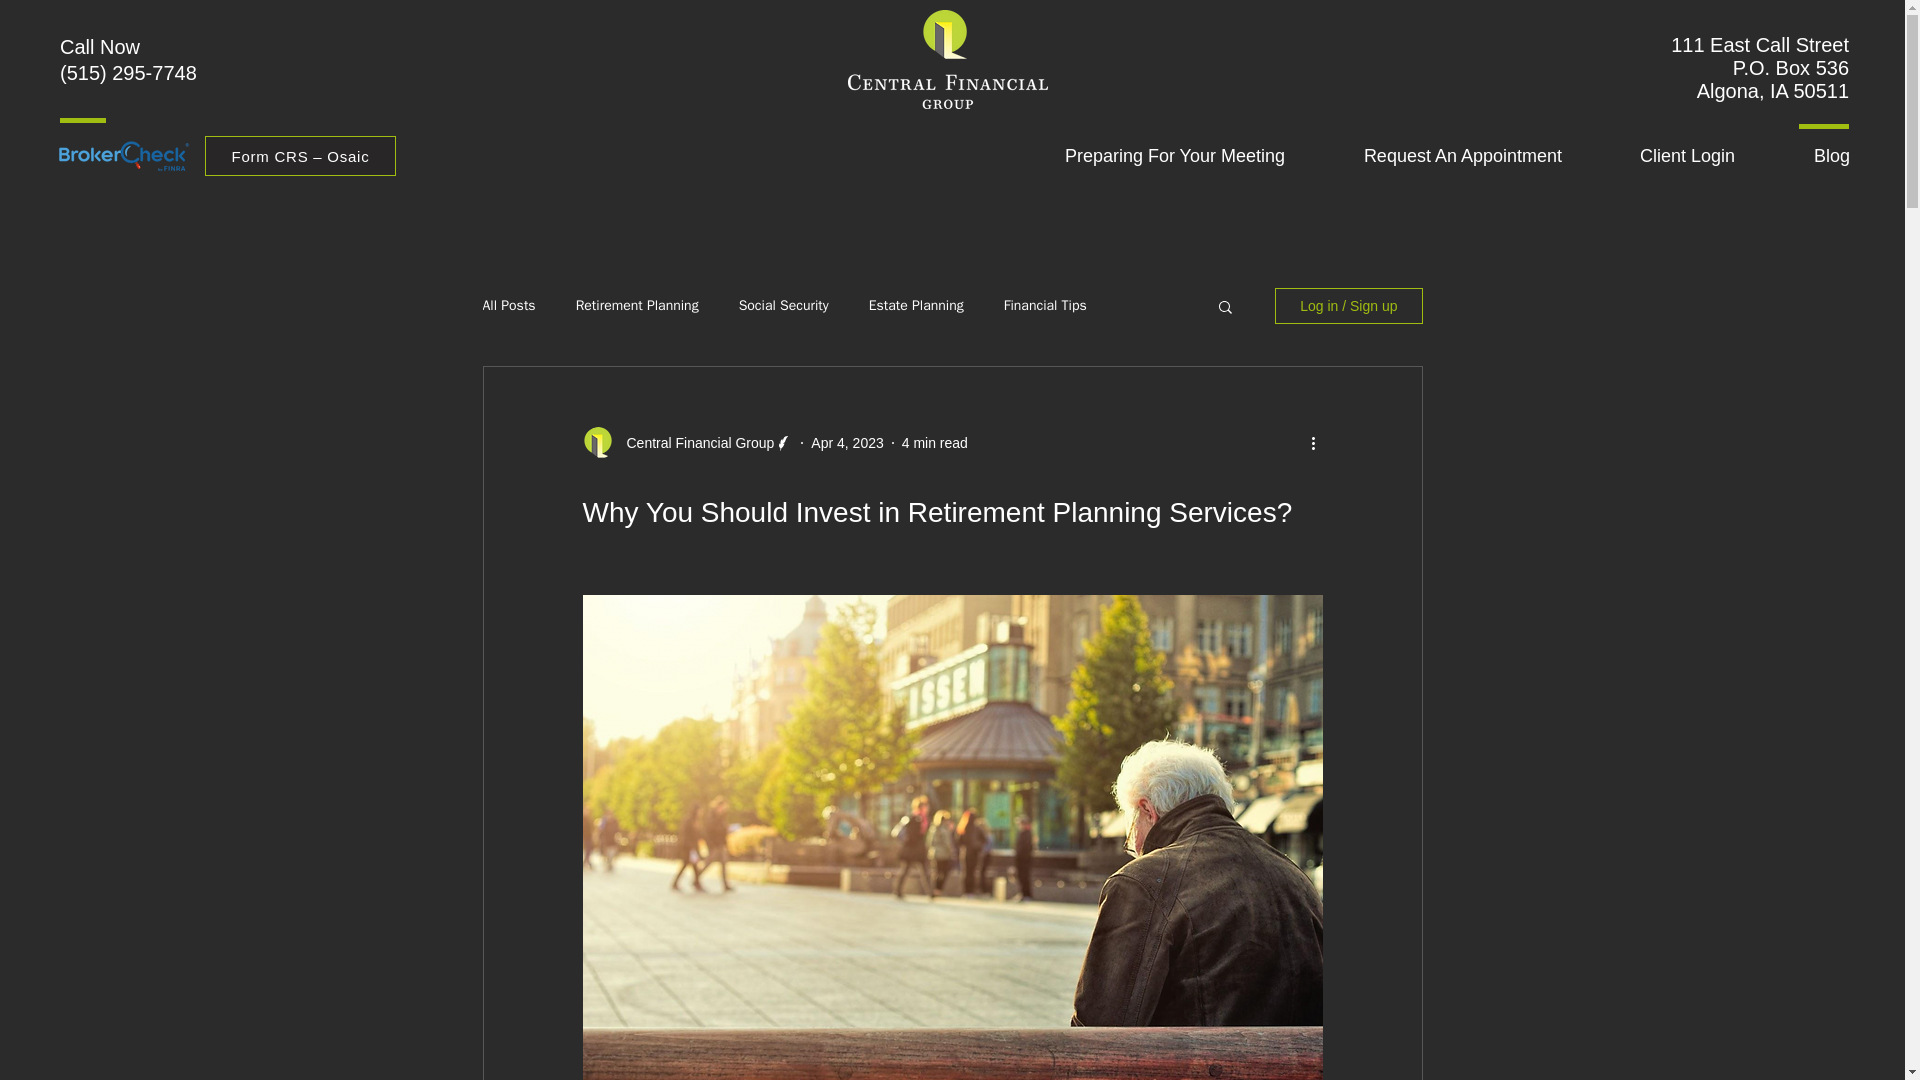 This screenshot has width=1920, height=1080. I want to click on All Posts, so click(508, 306).